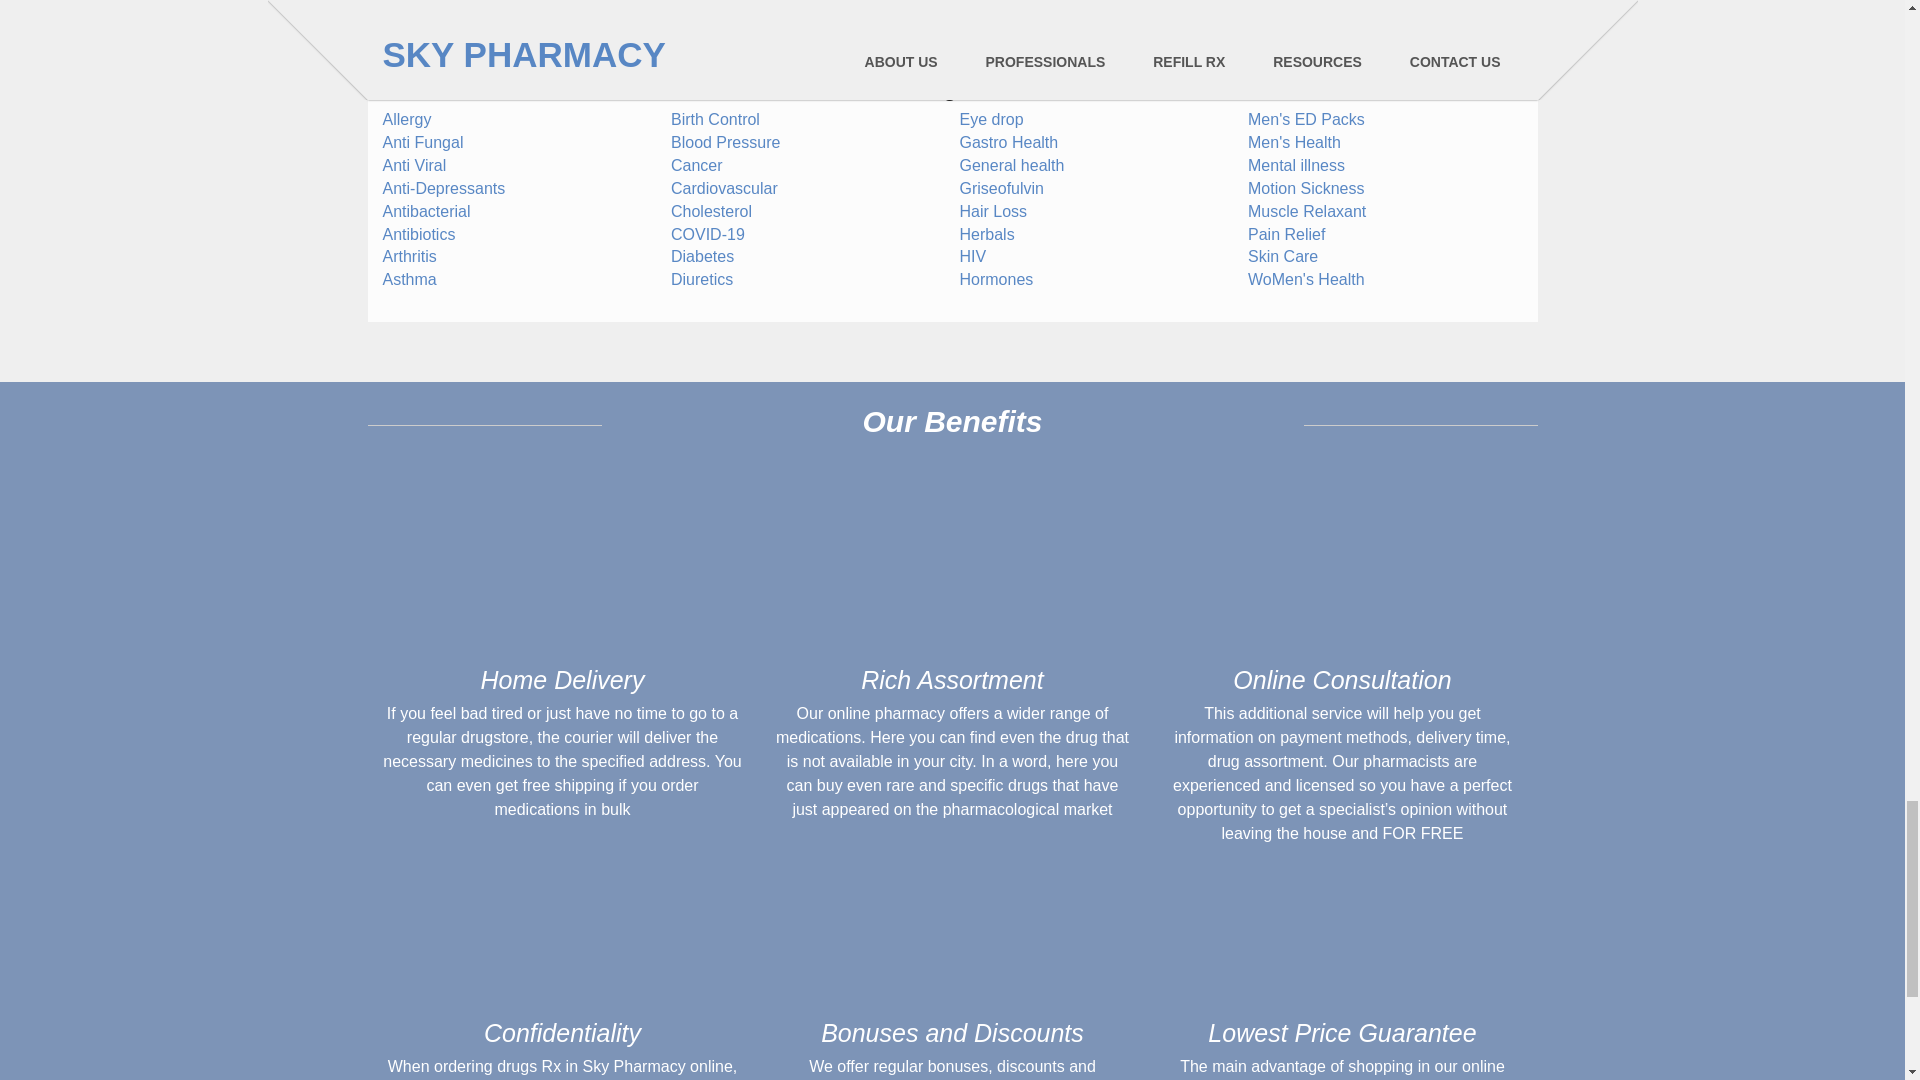 The width and height of the screenshot is (1920, 1080). Describe the element at coordinates (702, 256) in the screenshot. I see `Diabetes` at that location.